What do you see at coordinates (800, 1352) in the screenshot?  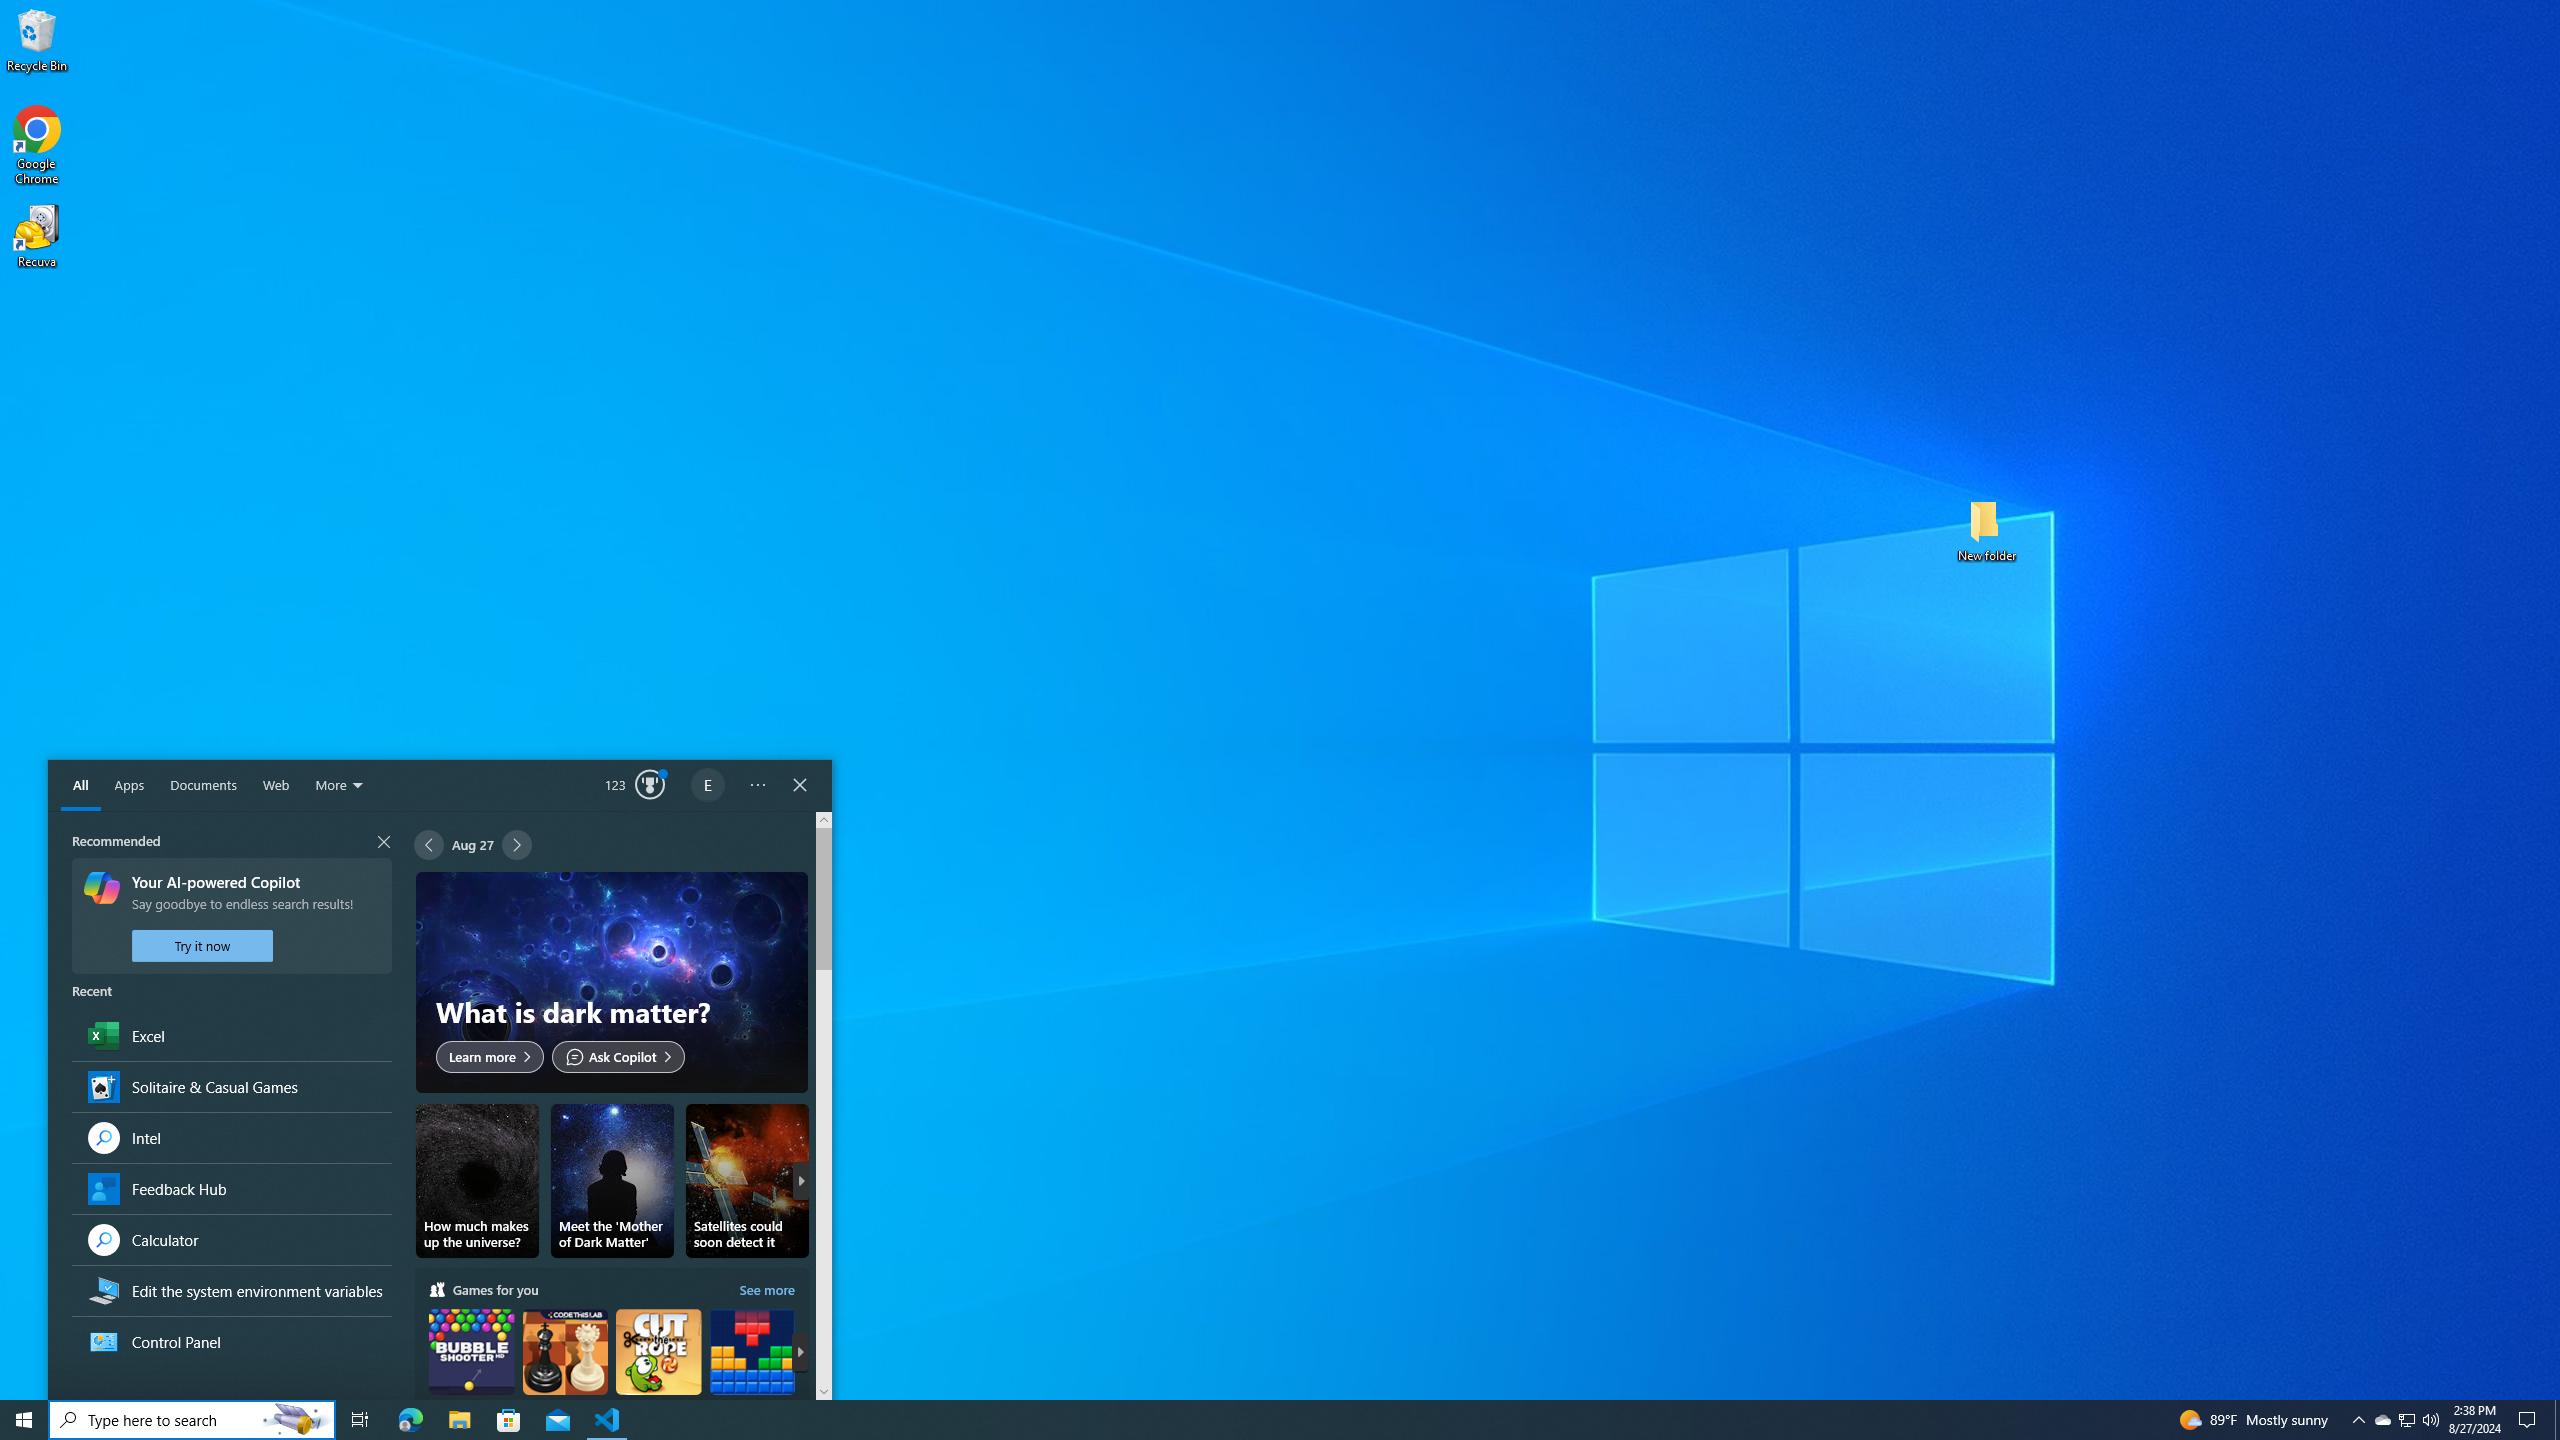 I see `next` at bounding box center [800, 1352].